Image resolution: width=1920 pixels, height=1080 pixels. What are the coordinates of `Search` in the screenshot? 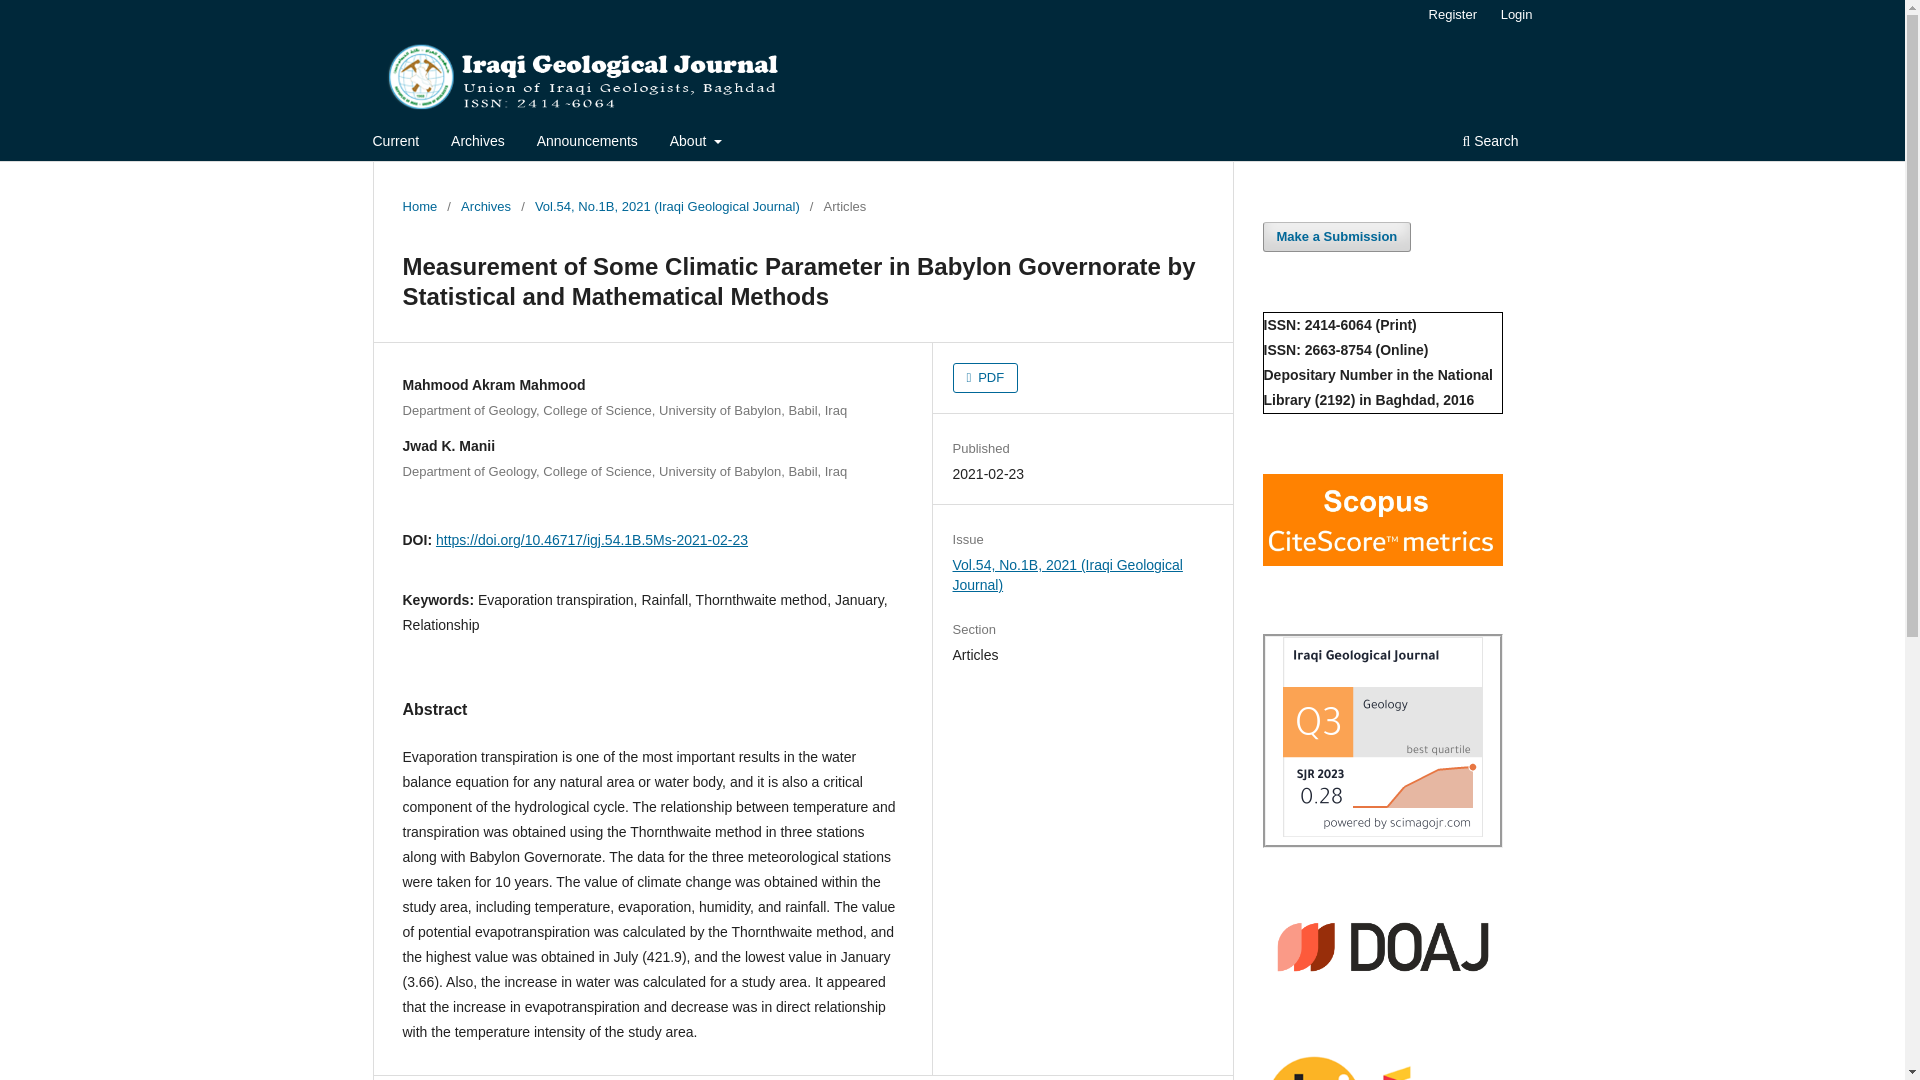 It's located at (1490, 143).